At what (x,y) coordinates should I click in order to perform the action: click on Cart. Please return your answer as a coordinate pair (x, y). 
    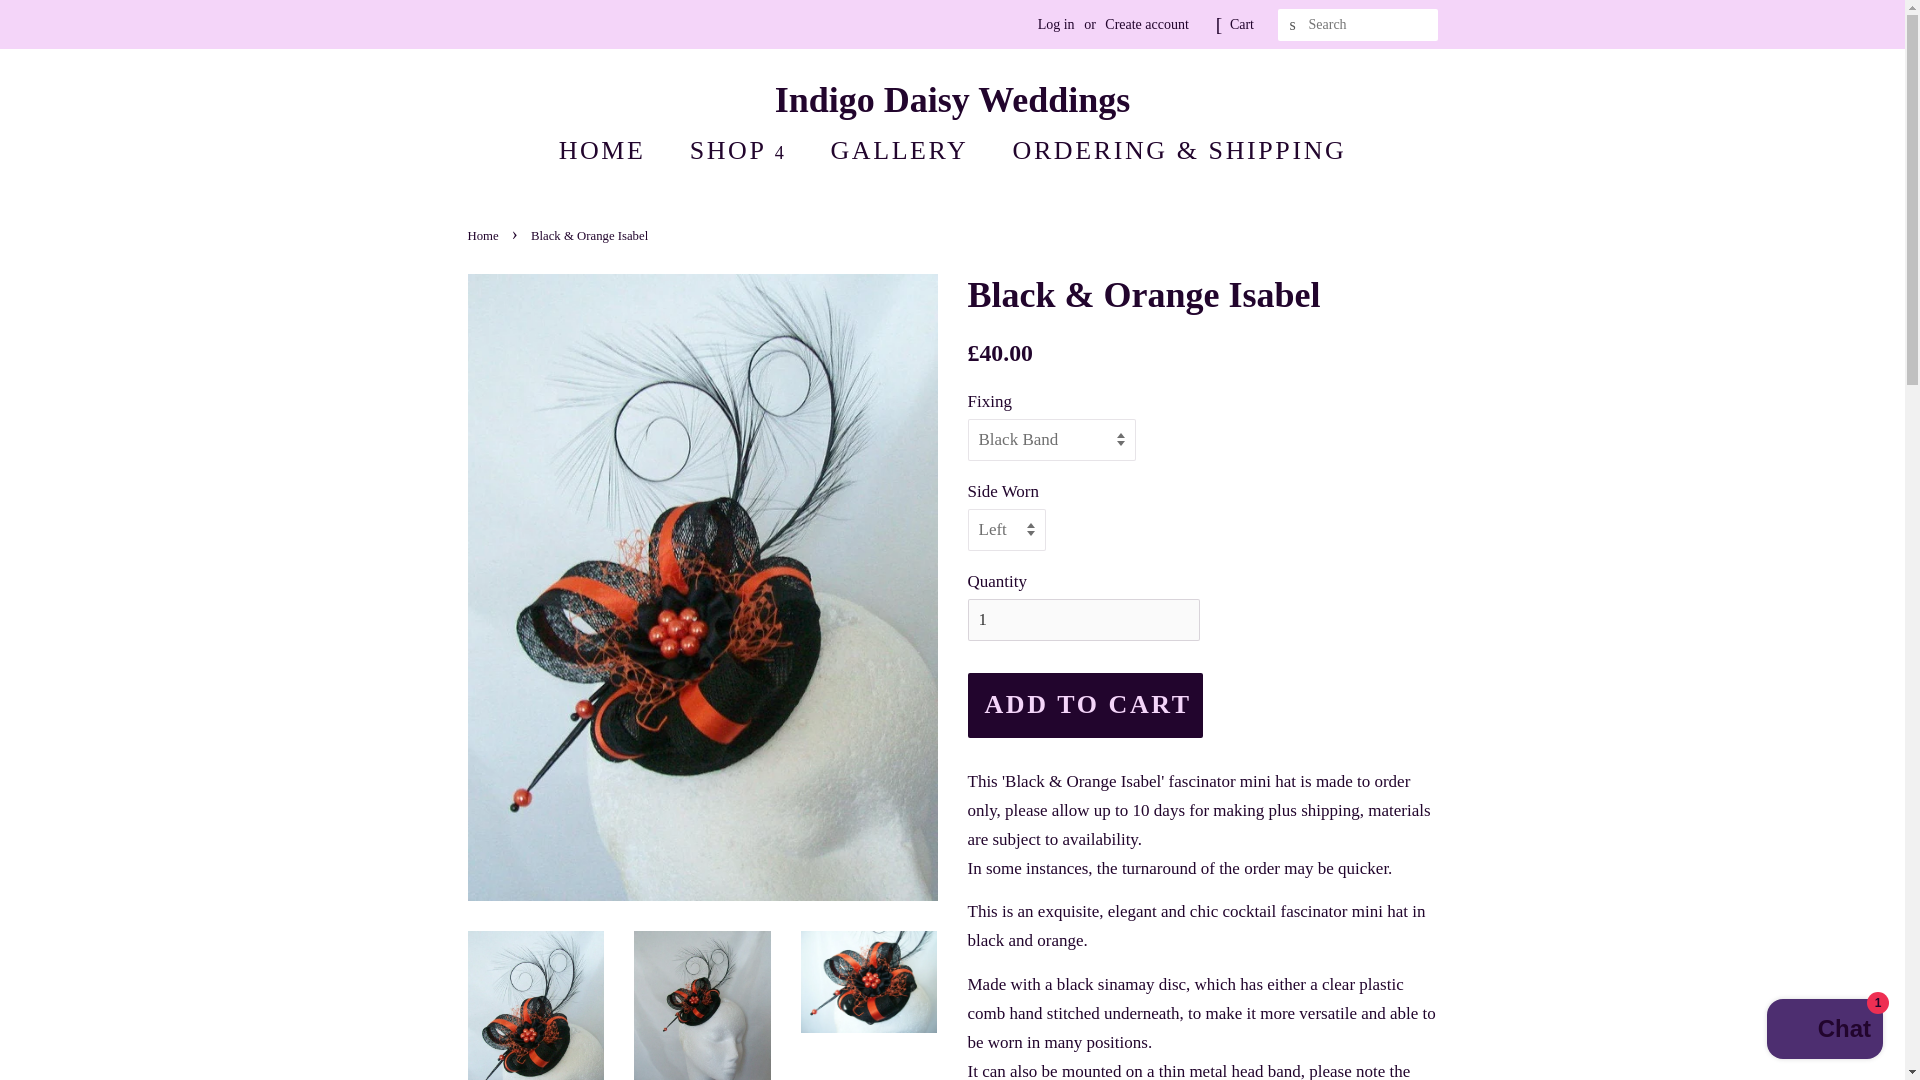
    Looking at the image, I should click on (1242, 24).